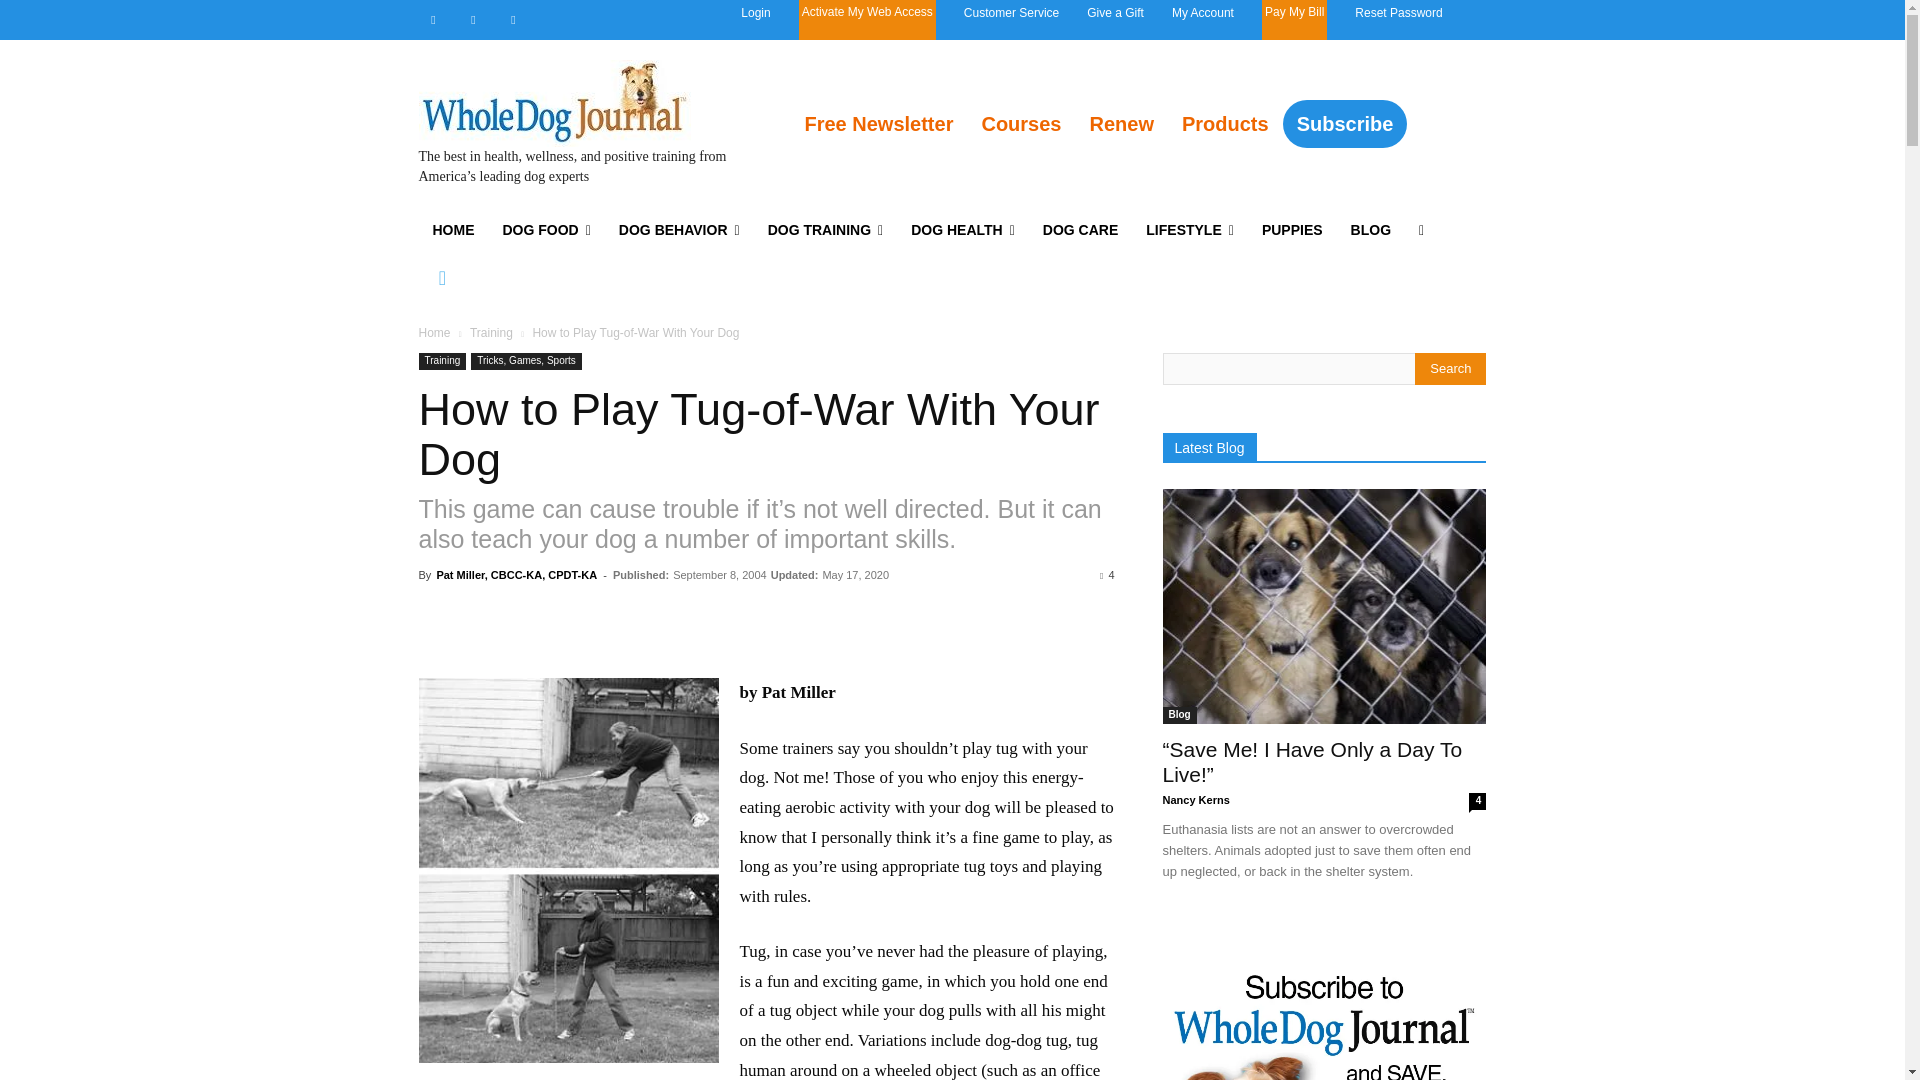  Describe the element at coordinates (868, 20) in the screenshot. I see `Activate My Web Access` at that location.